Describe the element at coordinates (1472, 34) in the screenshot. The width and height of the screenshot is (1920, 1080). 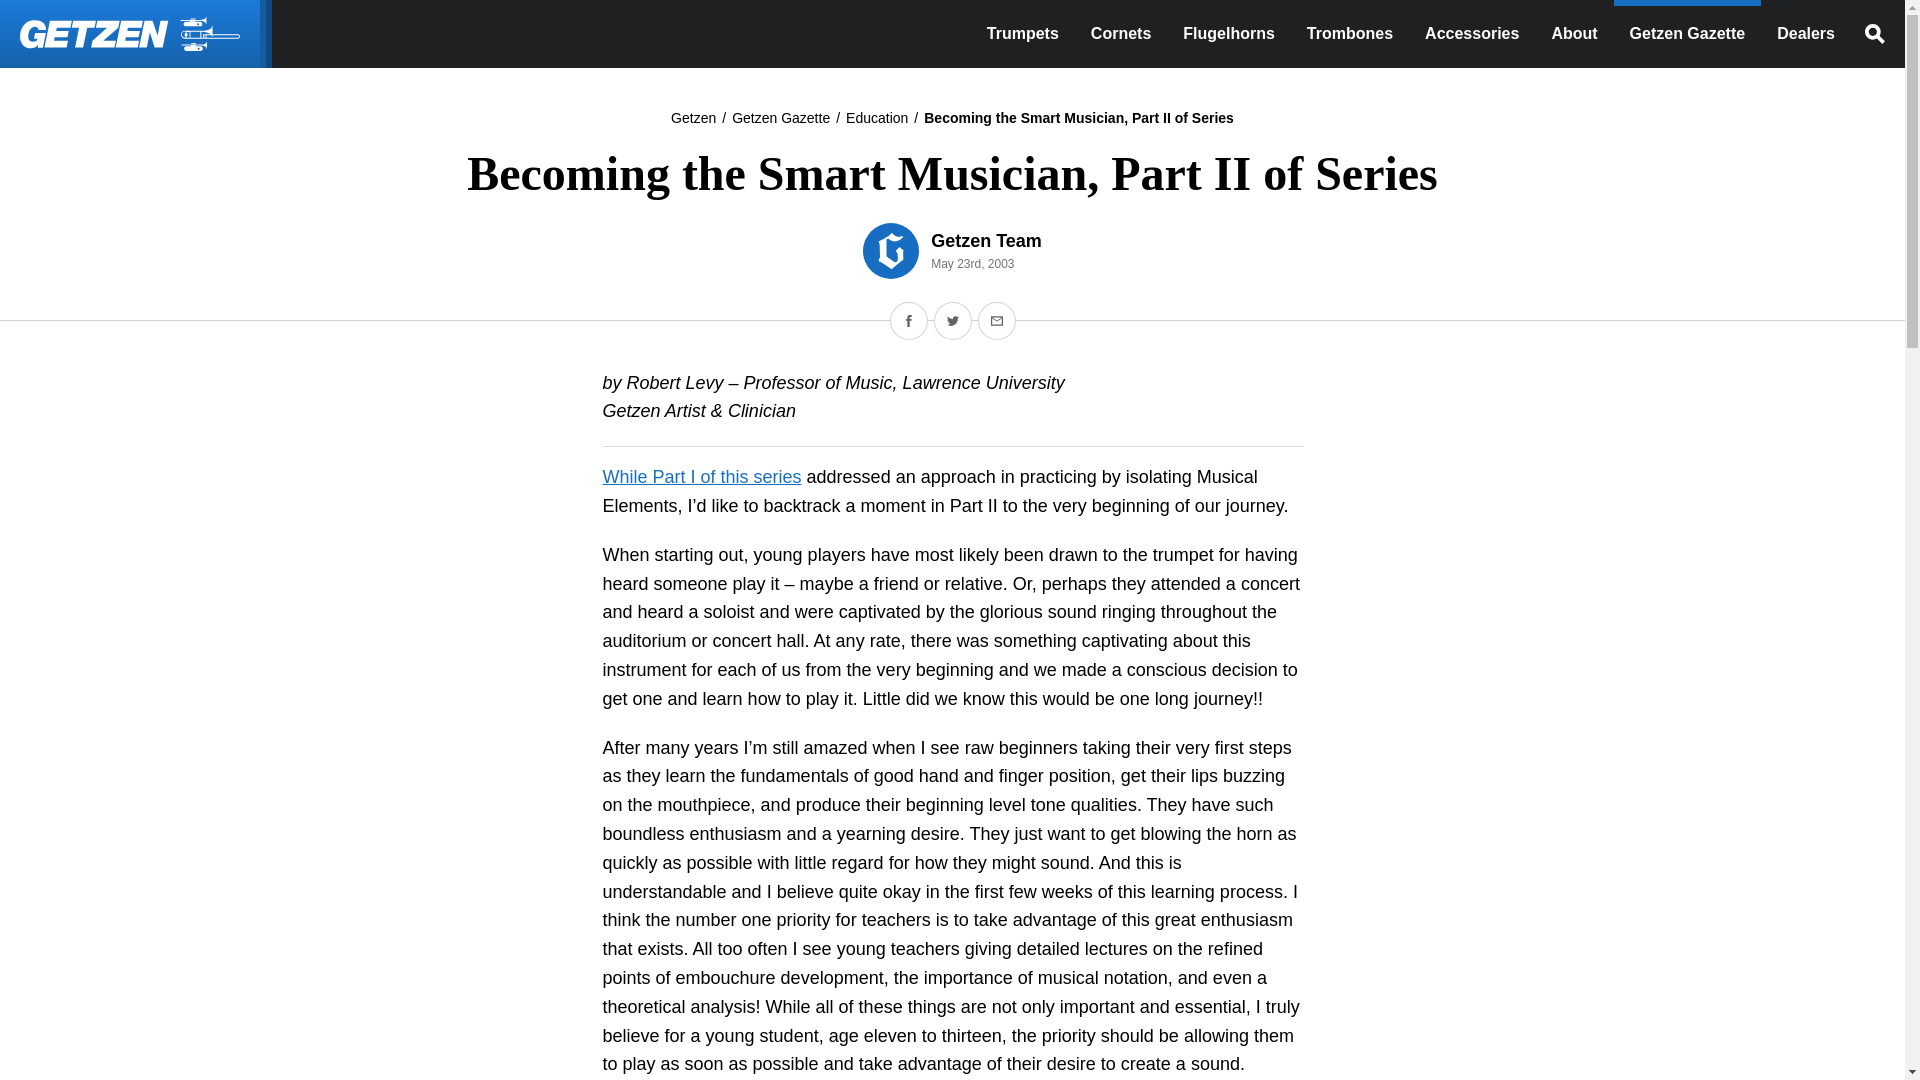
I see `Accessories` at that location.